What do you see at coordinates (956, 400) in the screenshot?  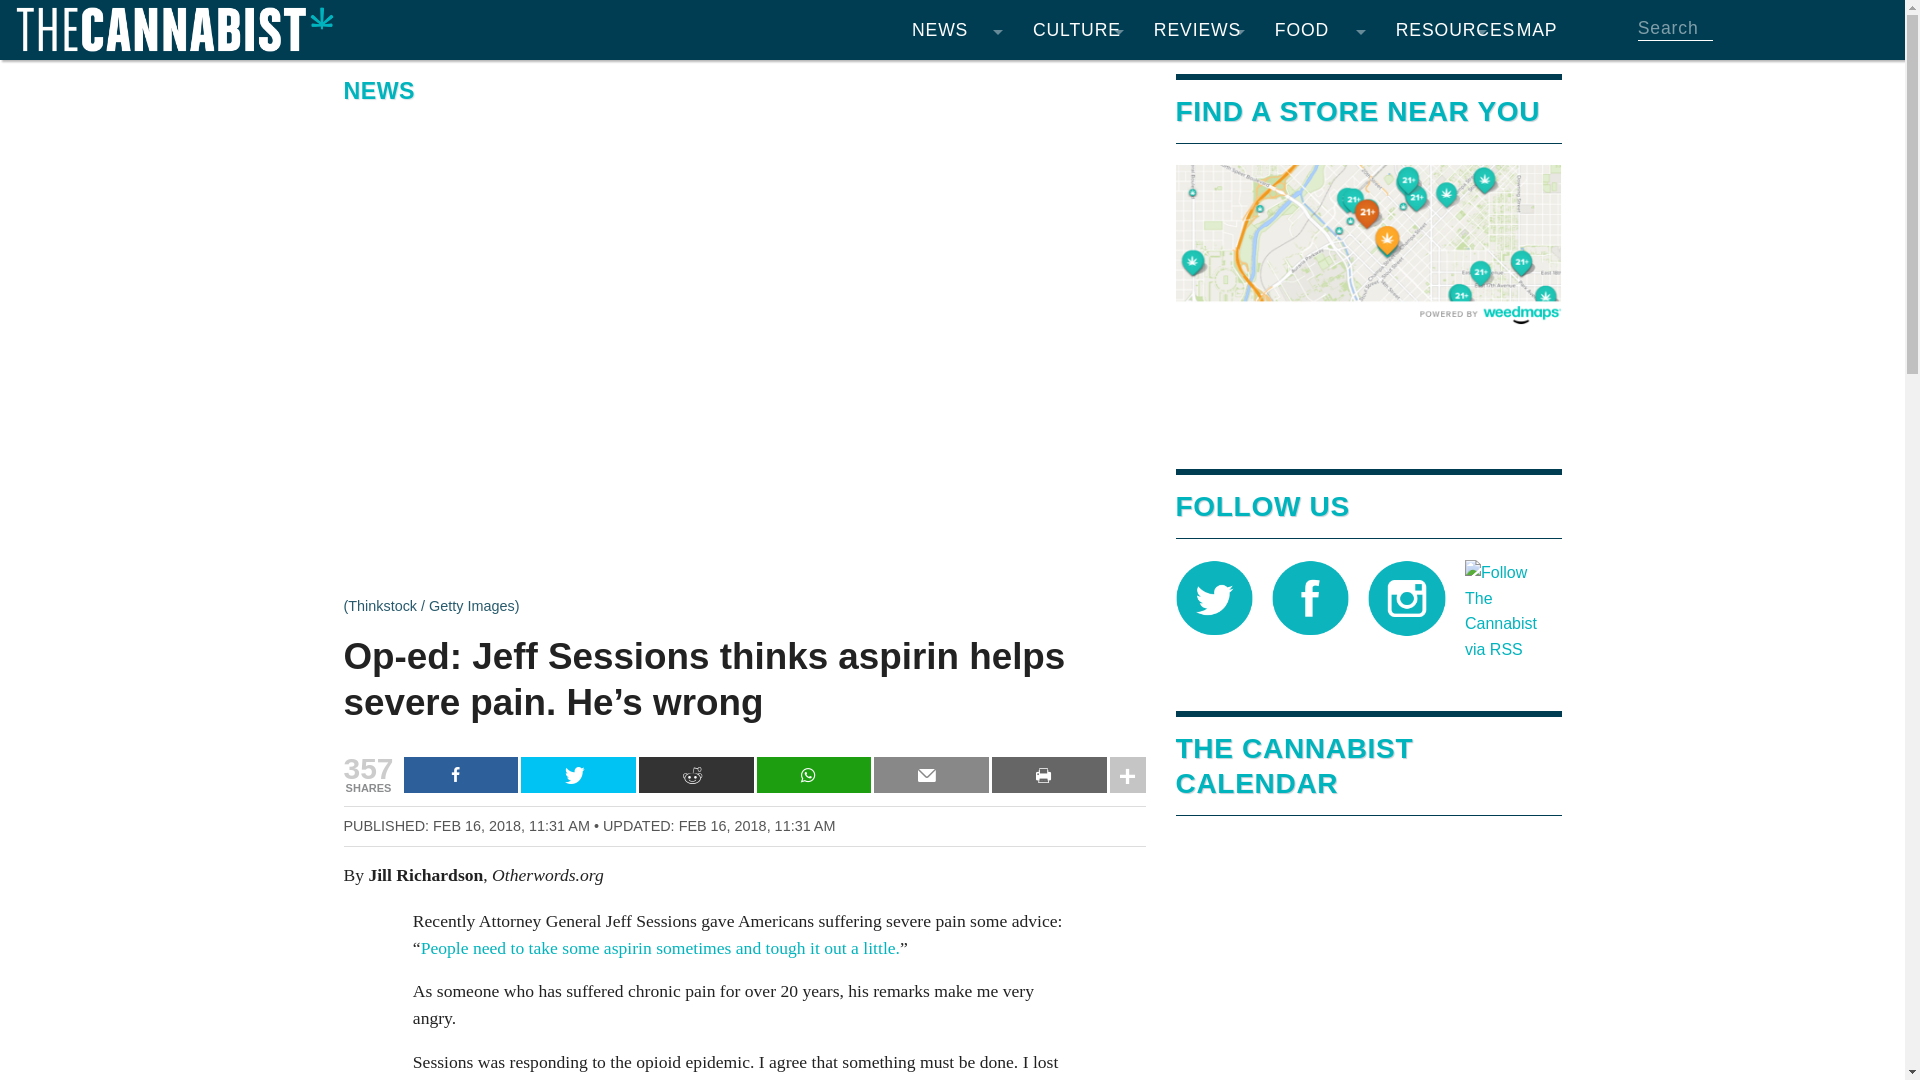 I see `THE DENVER POST` at bounding box center [956, 400].